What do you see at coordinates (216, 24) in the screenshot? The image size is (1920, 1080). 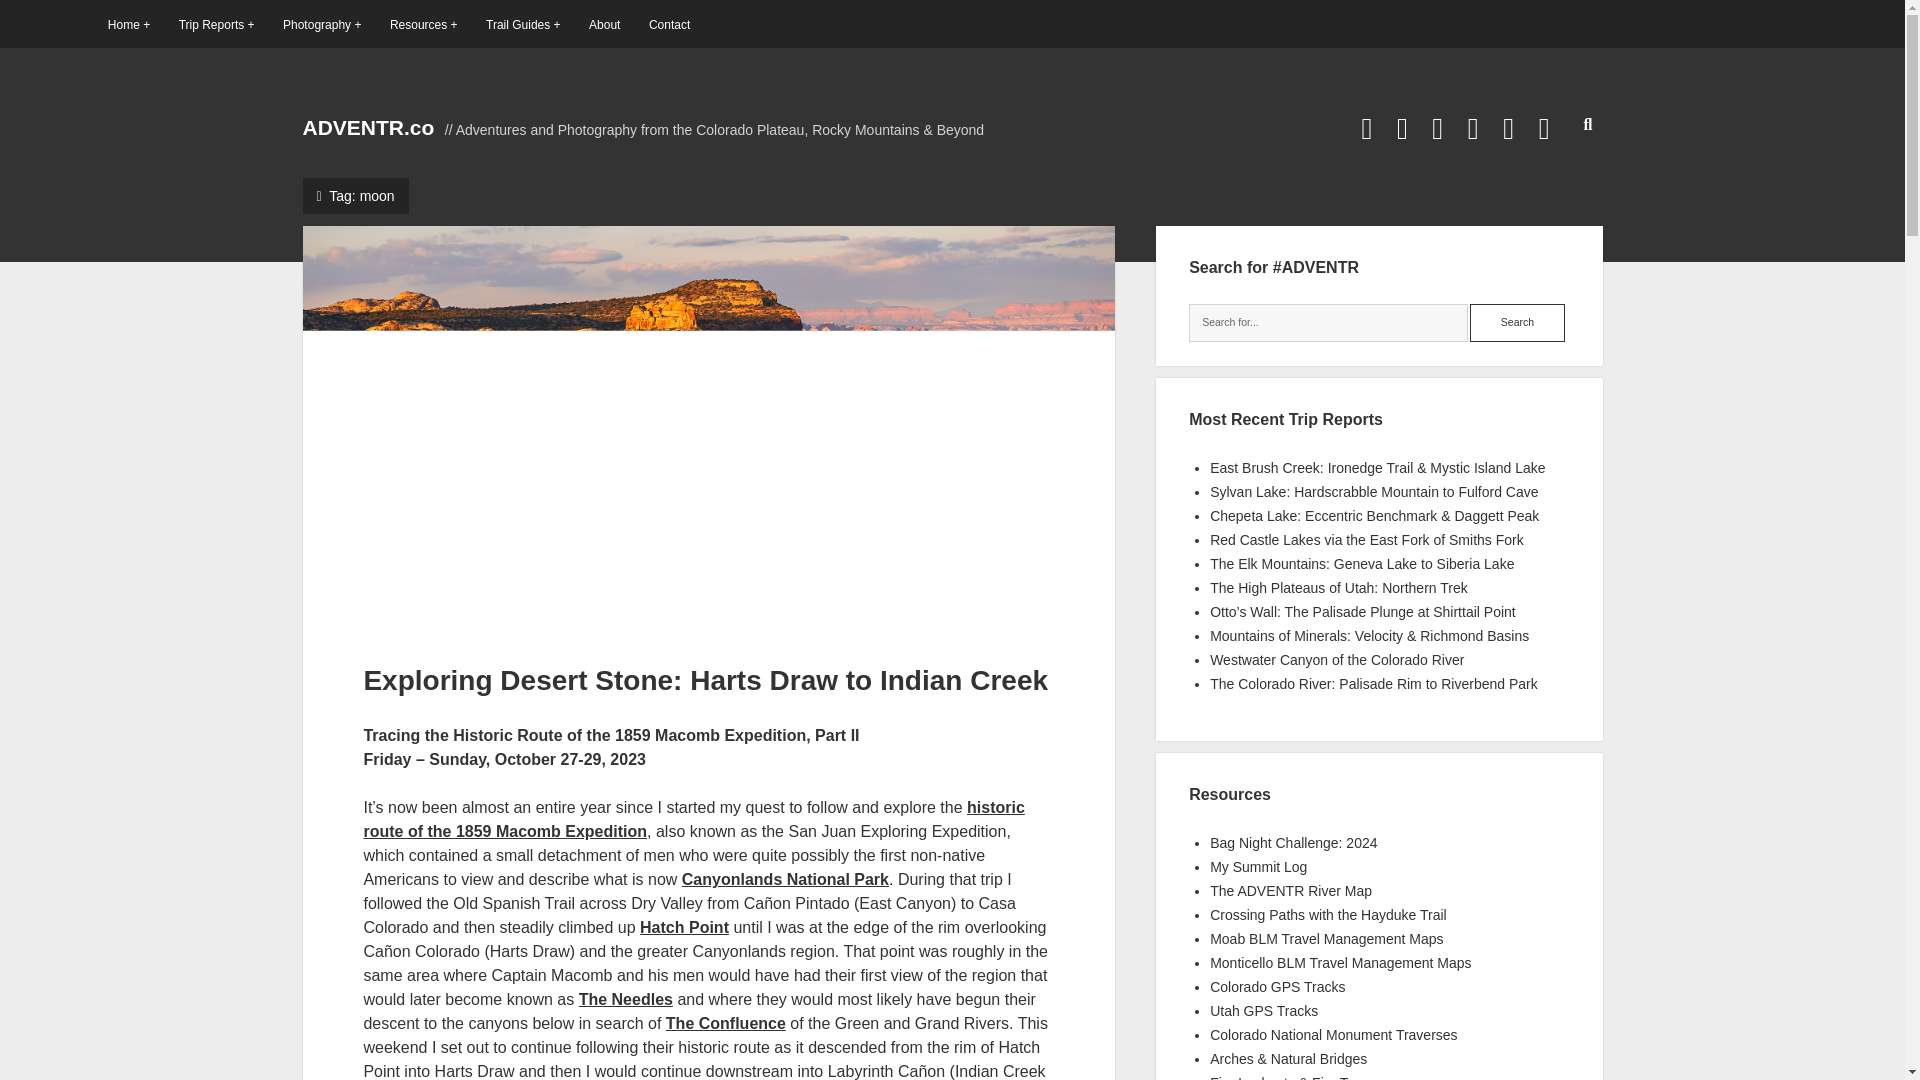 I see `Trip Reports` at bounding box center [216, 24].